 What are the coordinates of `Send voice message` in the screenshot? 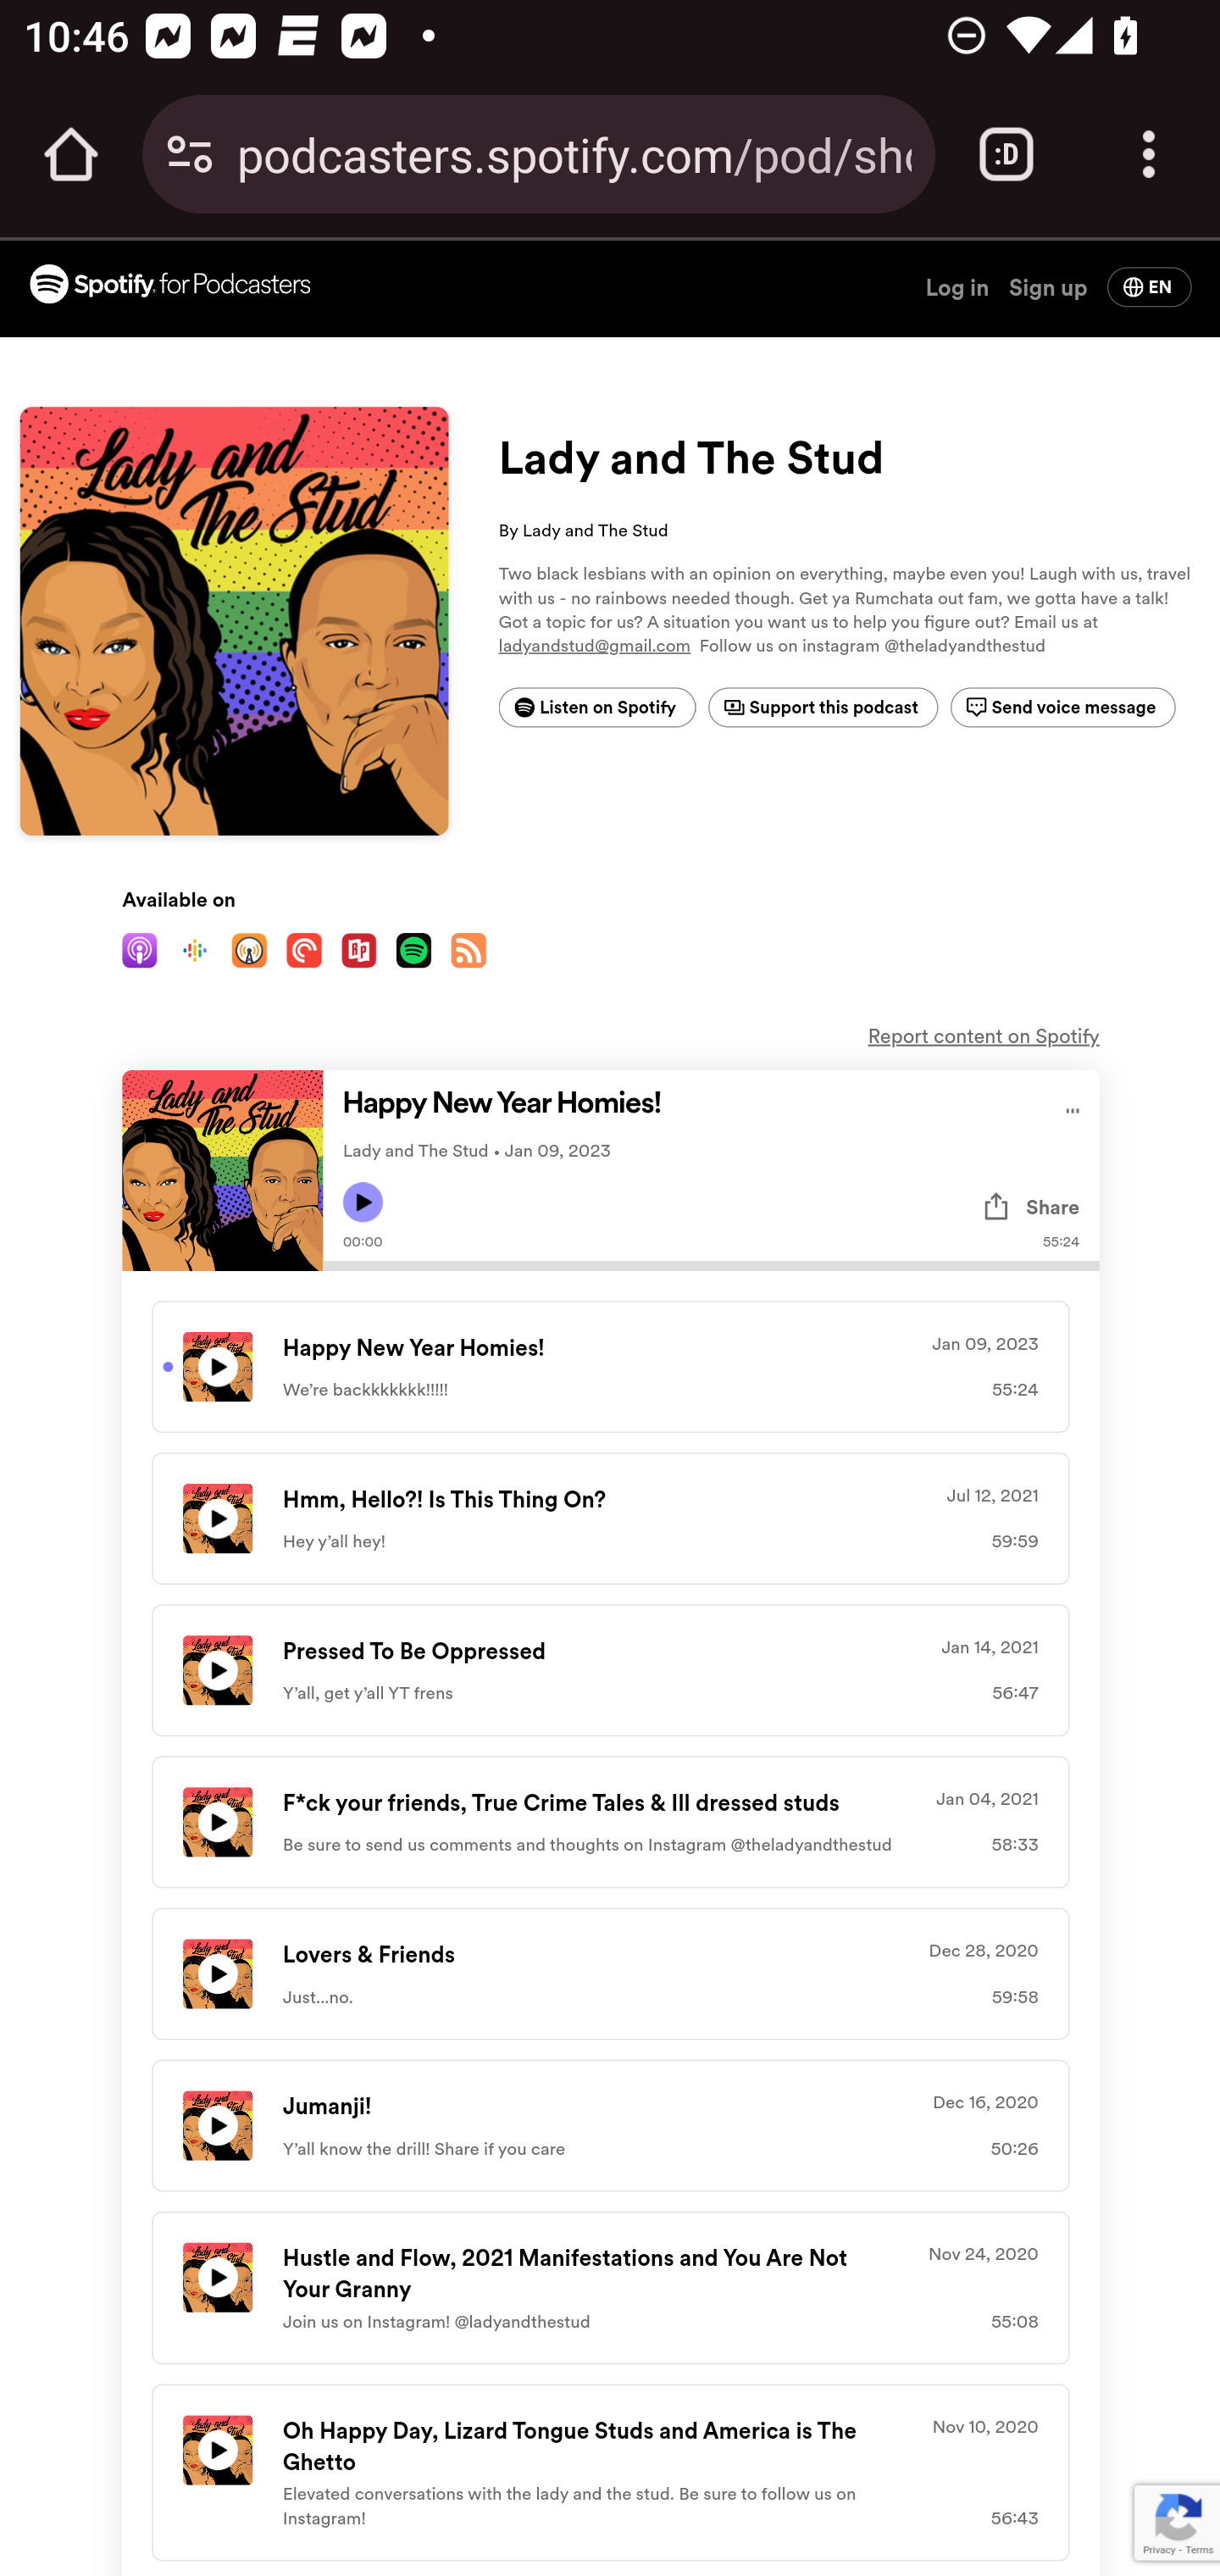 It's located at (1062, 708).